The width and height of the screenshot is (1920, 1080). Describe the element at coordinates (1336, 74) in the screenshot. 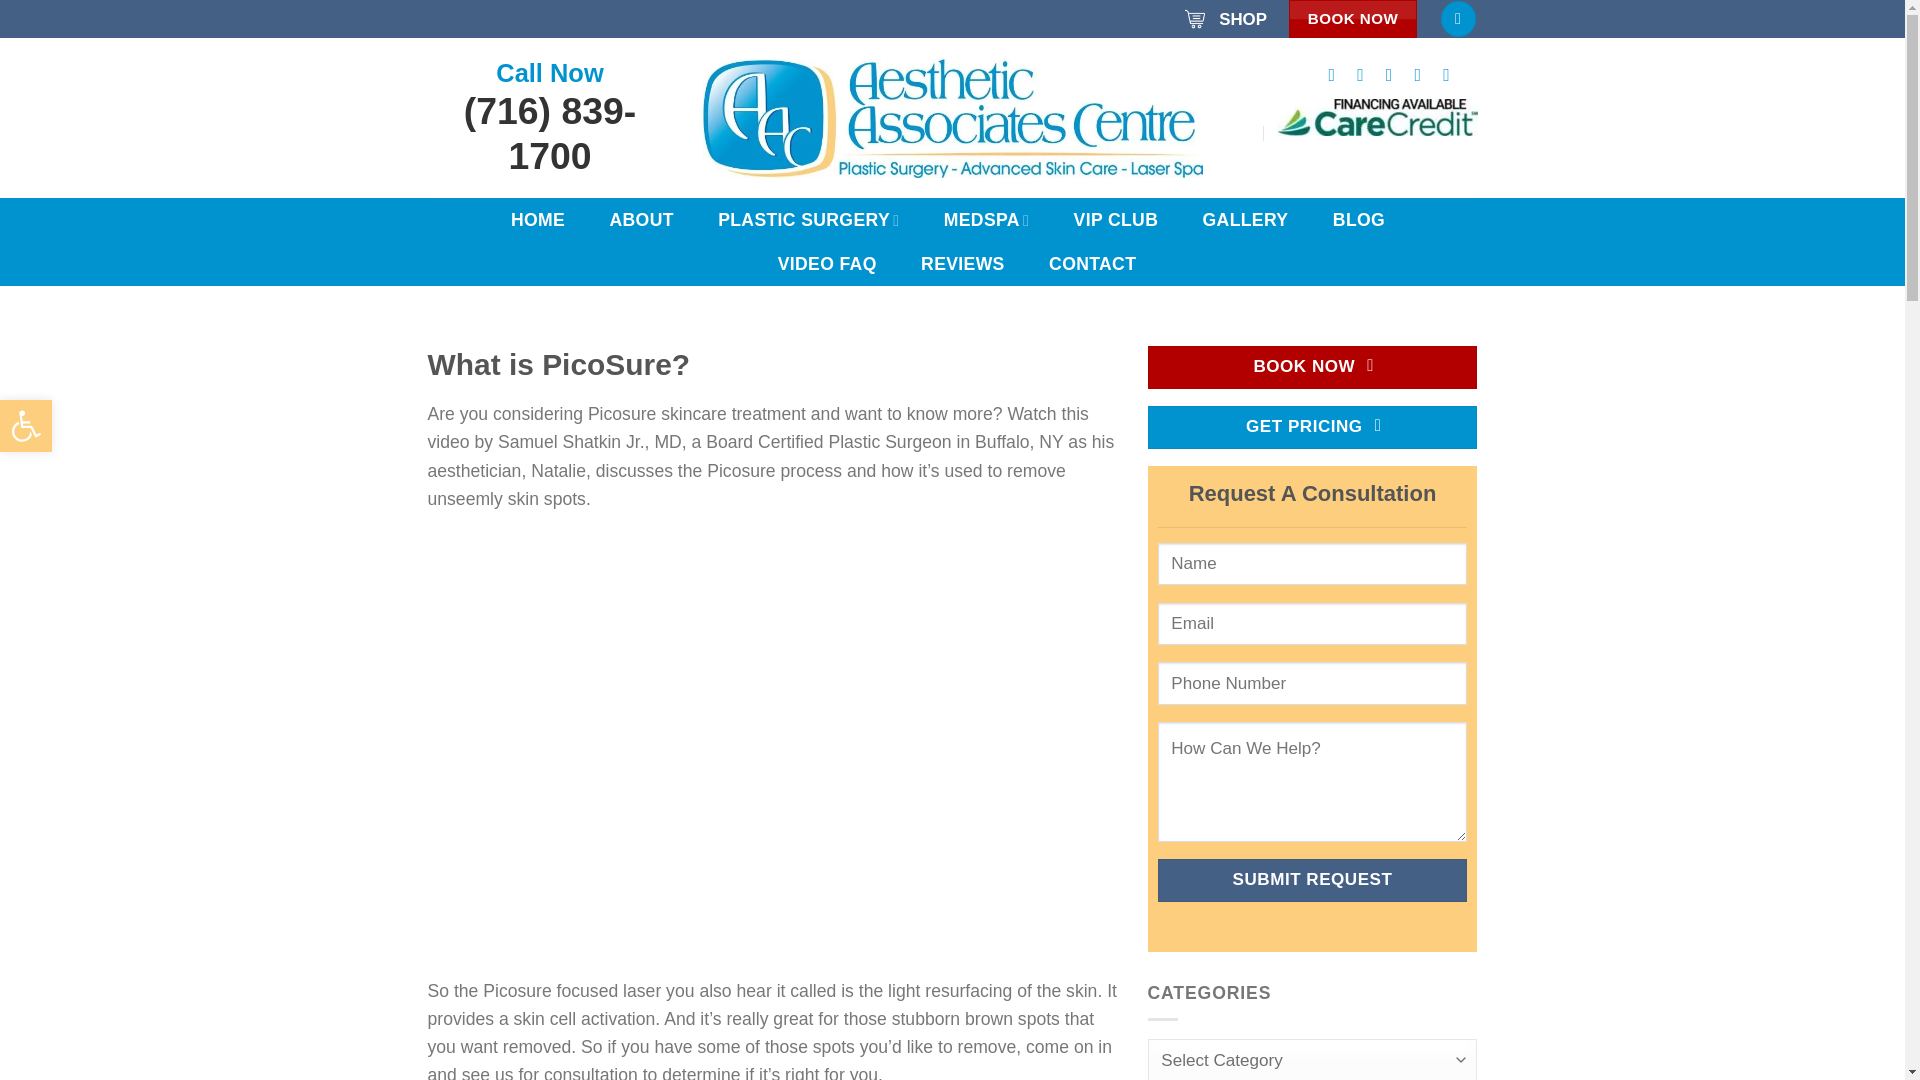

I see `Follow on Facebook` at that location.